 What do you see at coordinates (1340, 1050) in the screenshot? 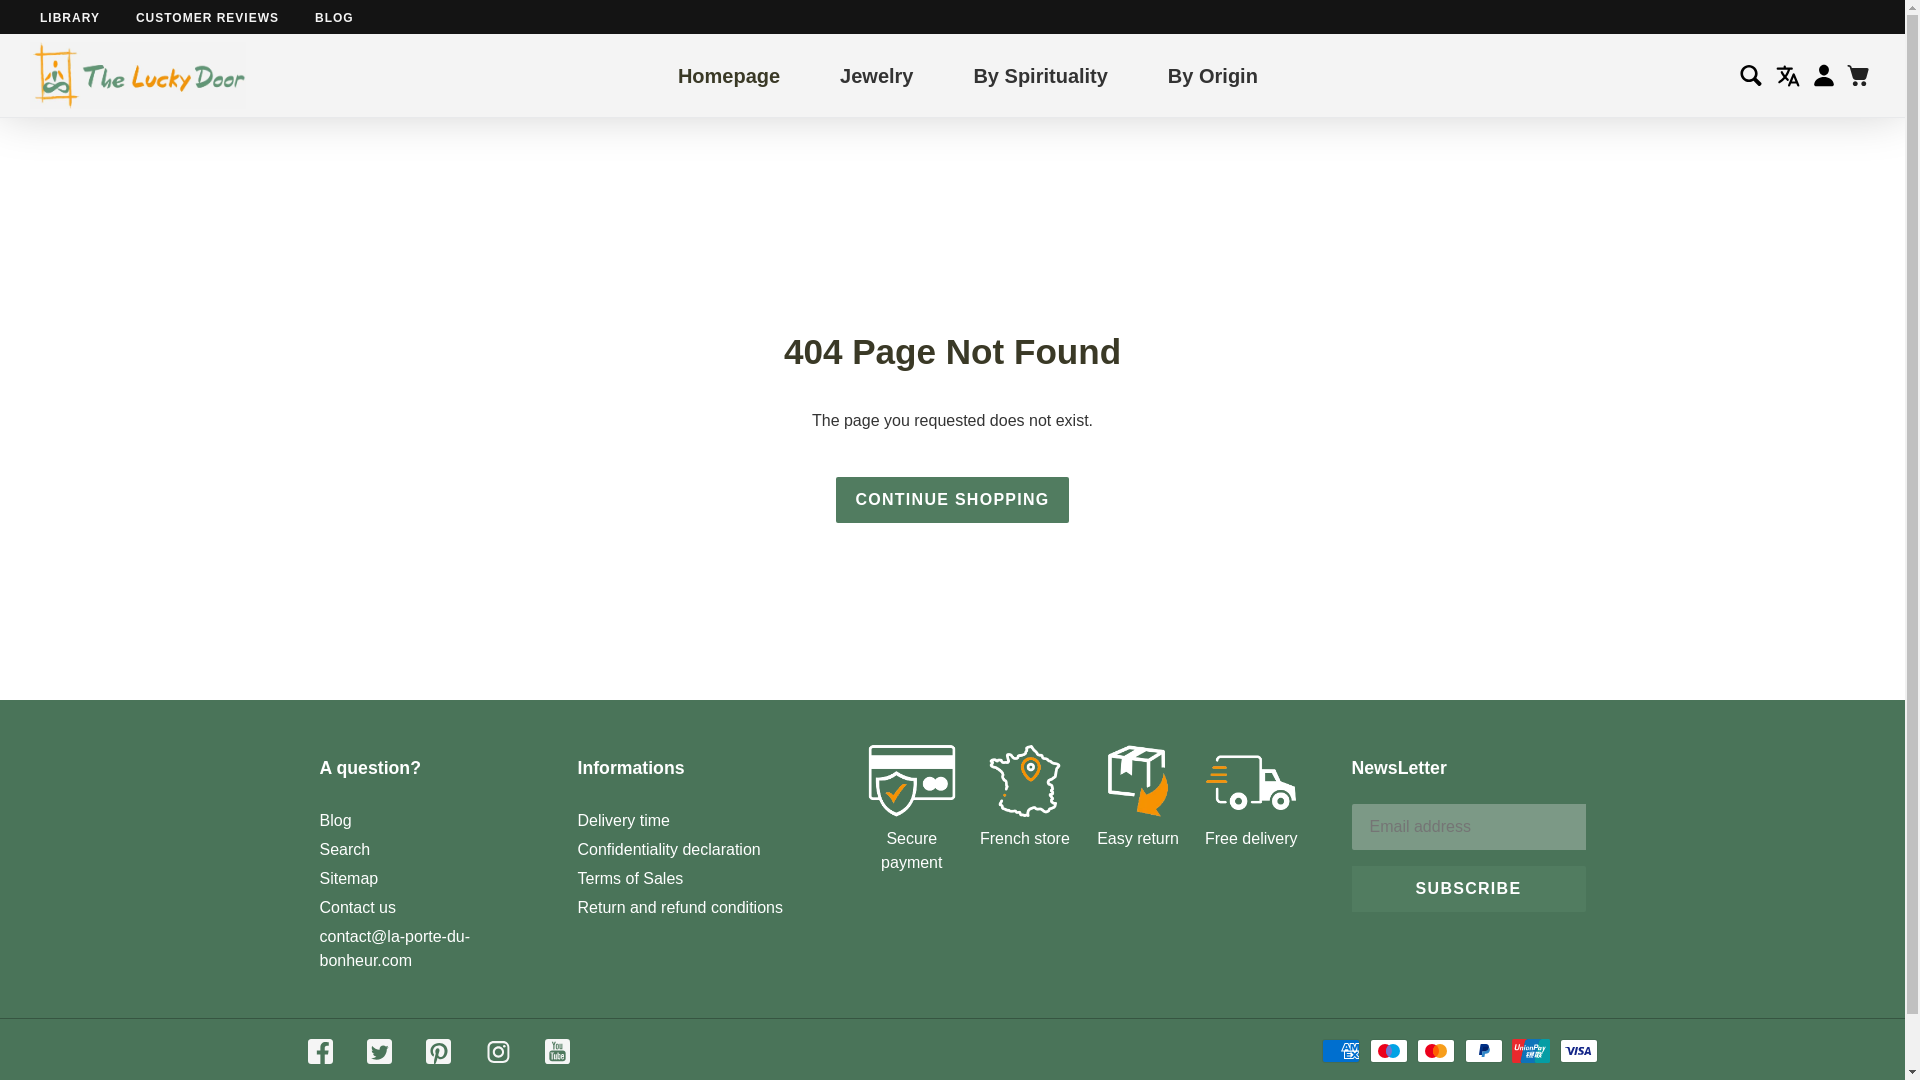
I see `American Express` at bounding box center [1340, 1050].